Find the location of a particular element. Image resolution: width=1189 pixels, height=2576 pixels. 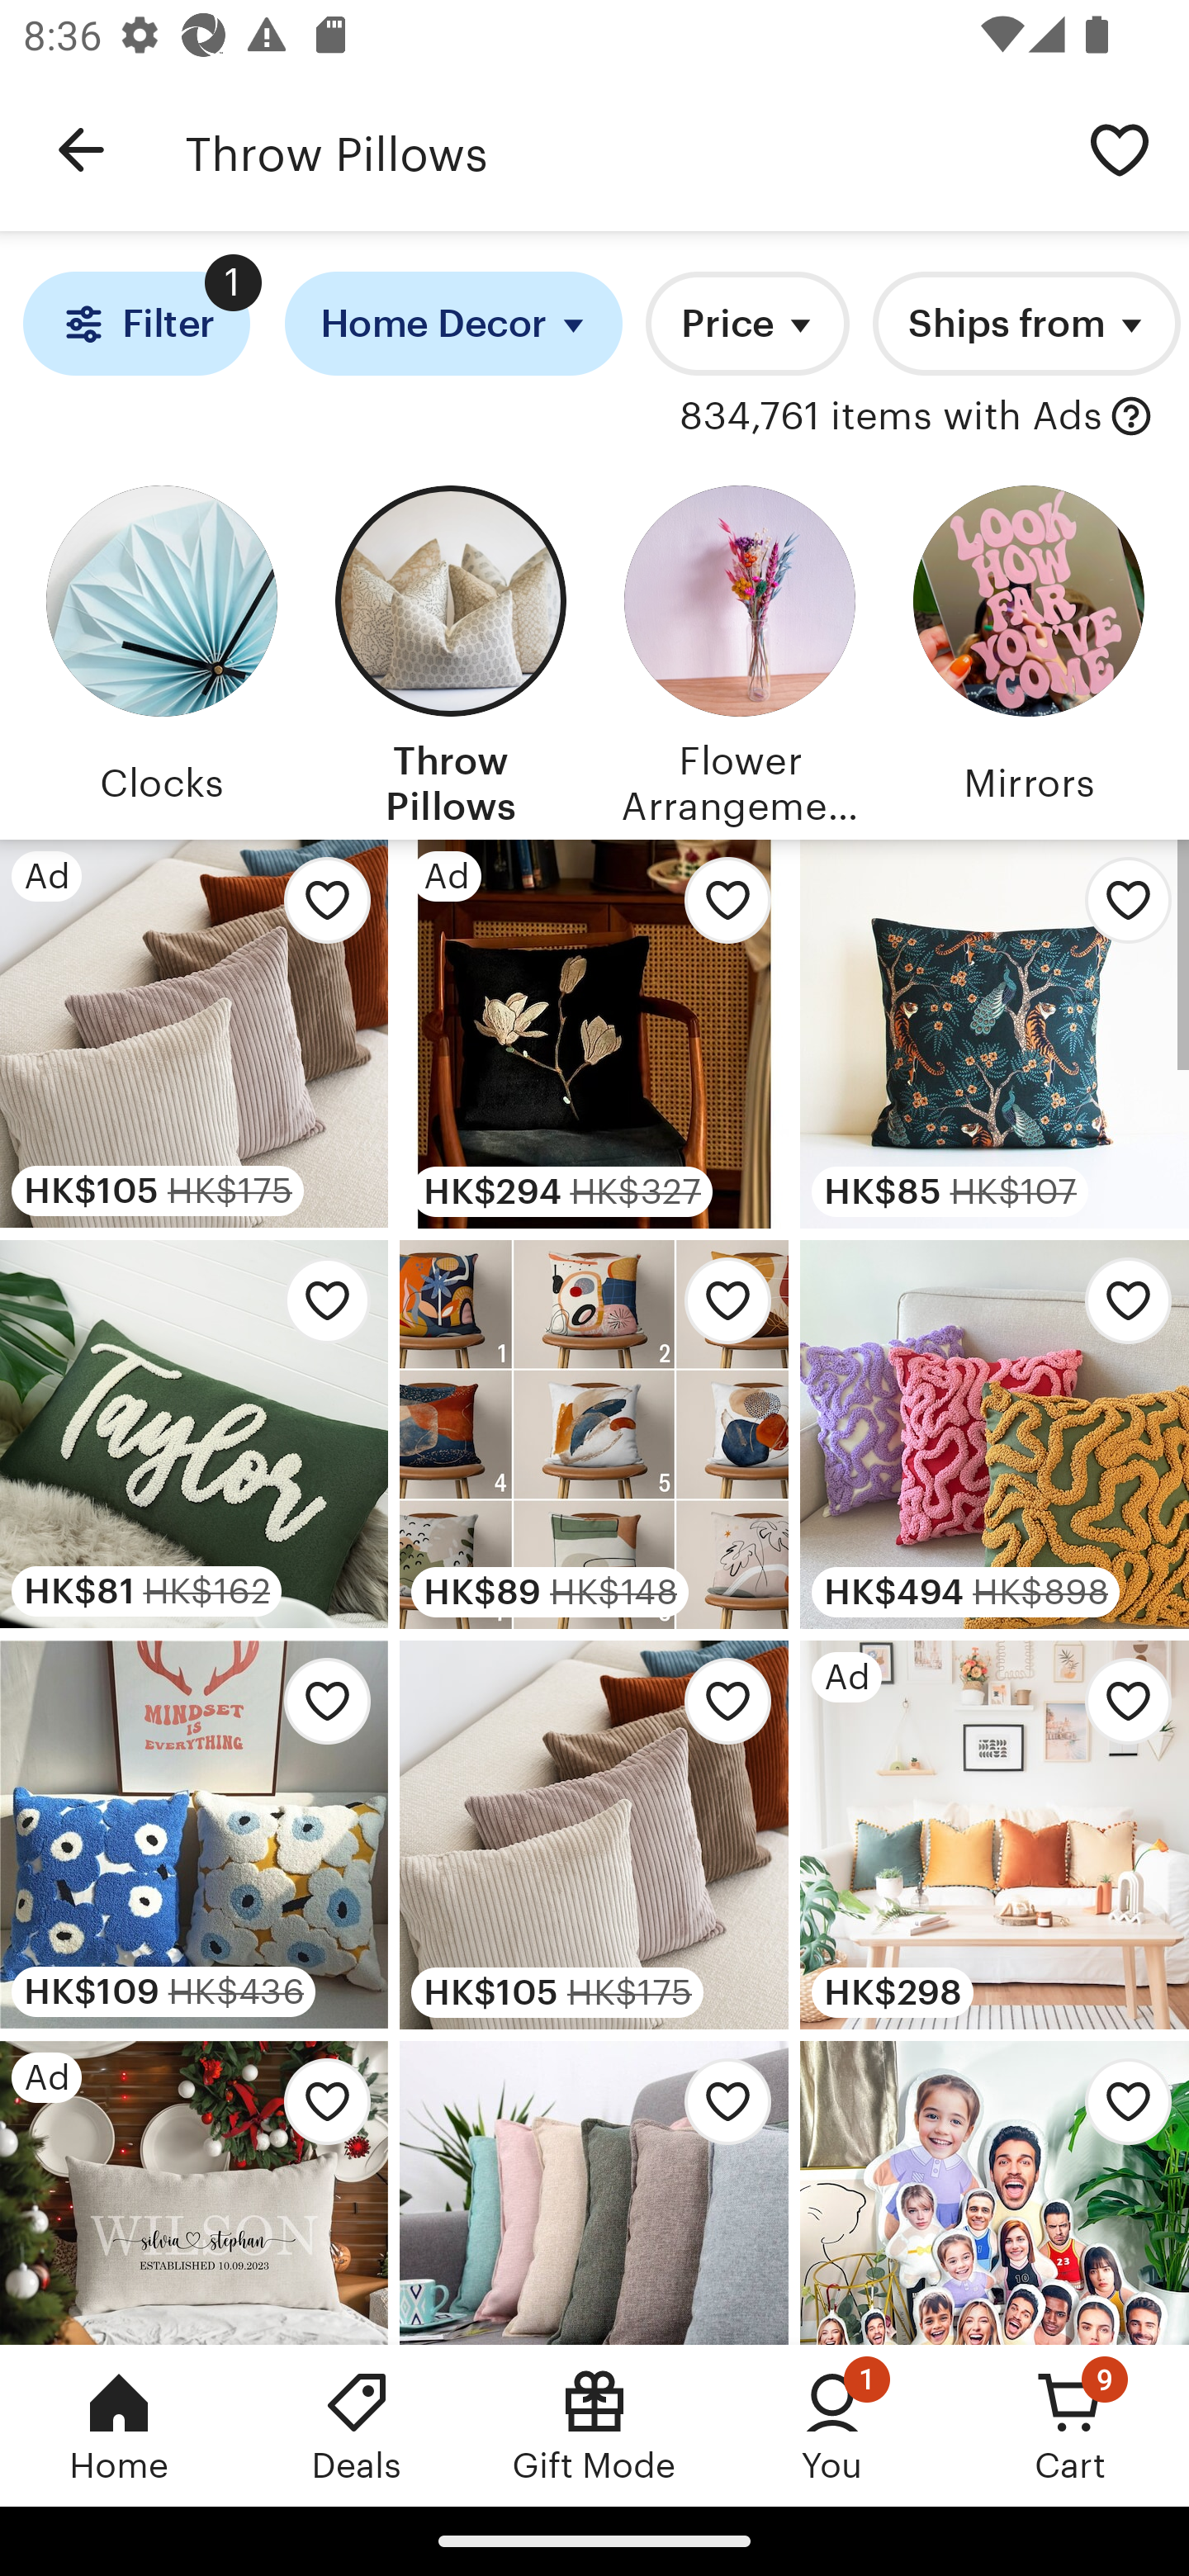

You, 1 new notification You is located at coordinates (832, 2425).